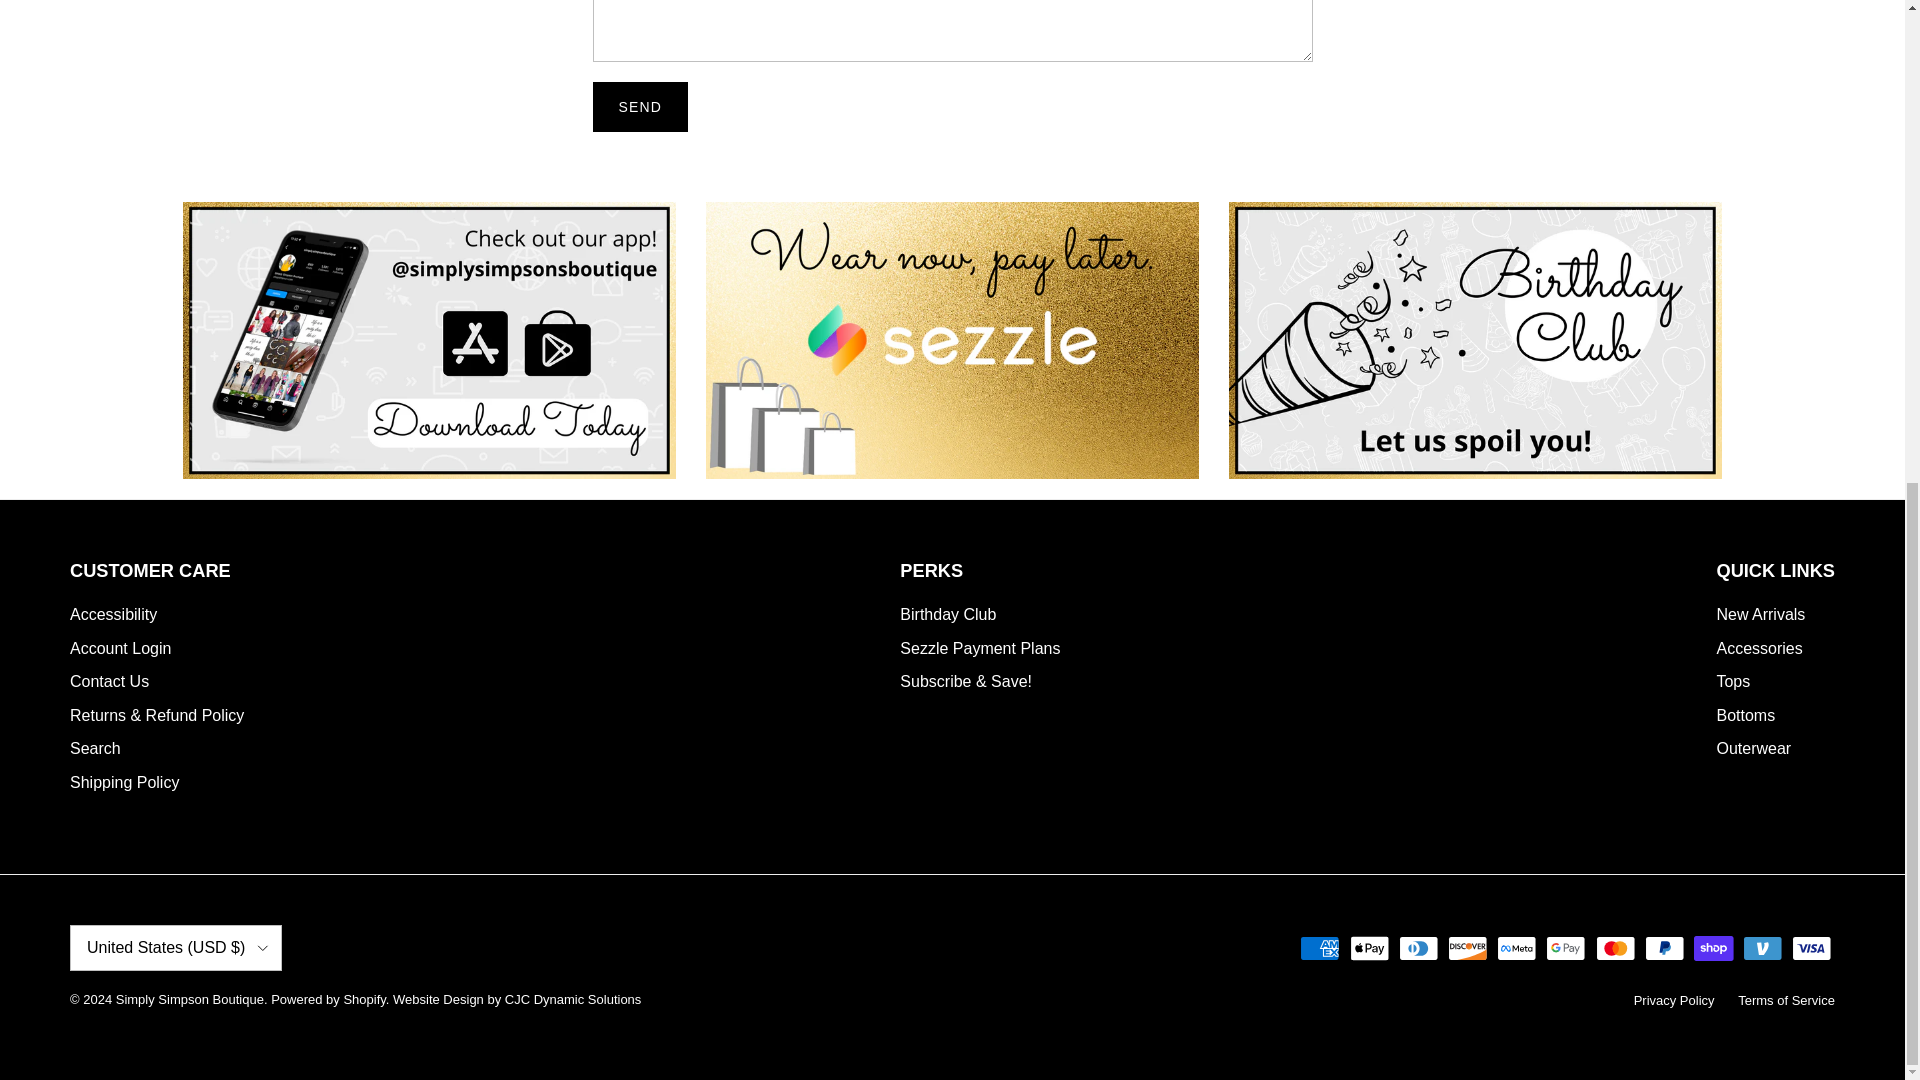 This screenshot has height=1080, width=1920. What do you see at coordinates (1565, 948) in the screenshot?
I see `Google Pay` at bounding box center [1565, 948].